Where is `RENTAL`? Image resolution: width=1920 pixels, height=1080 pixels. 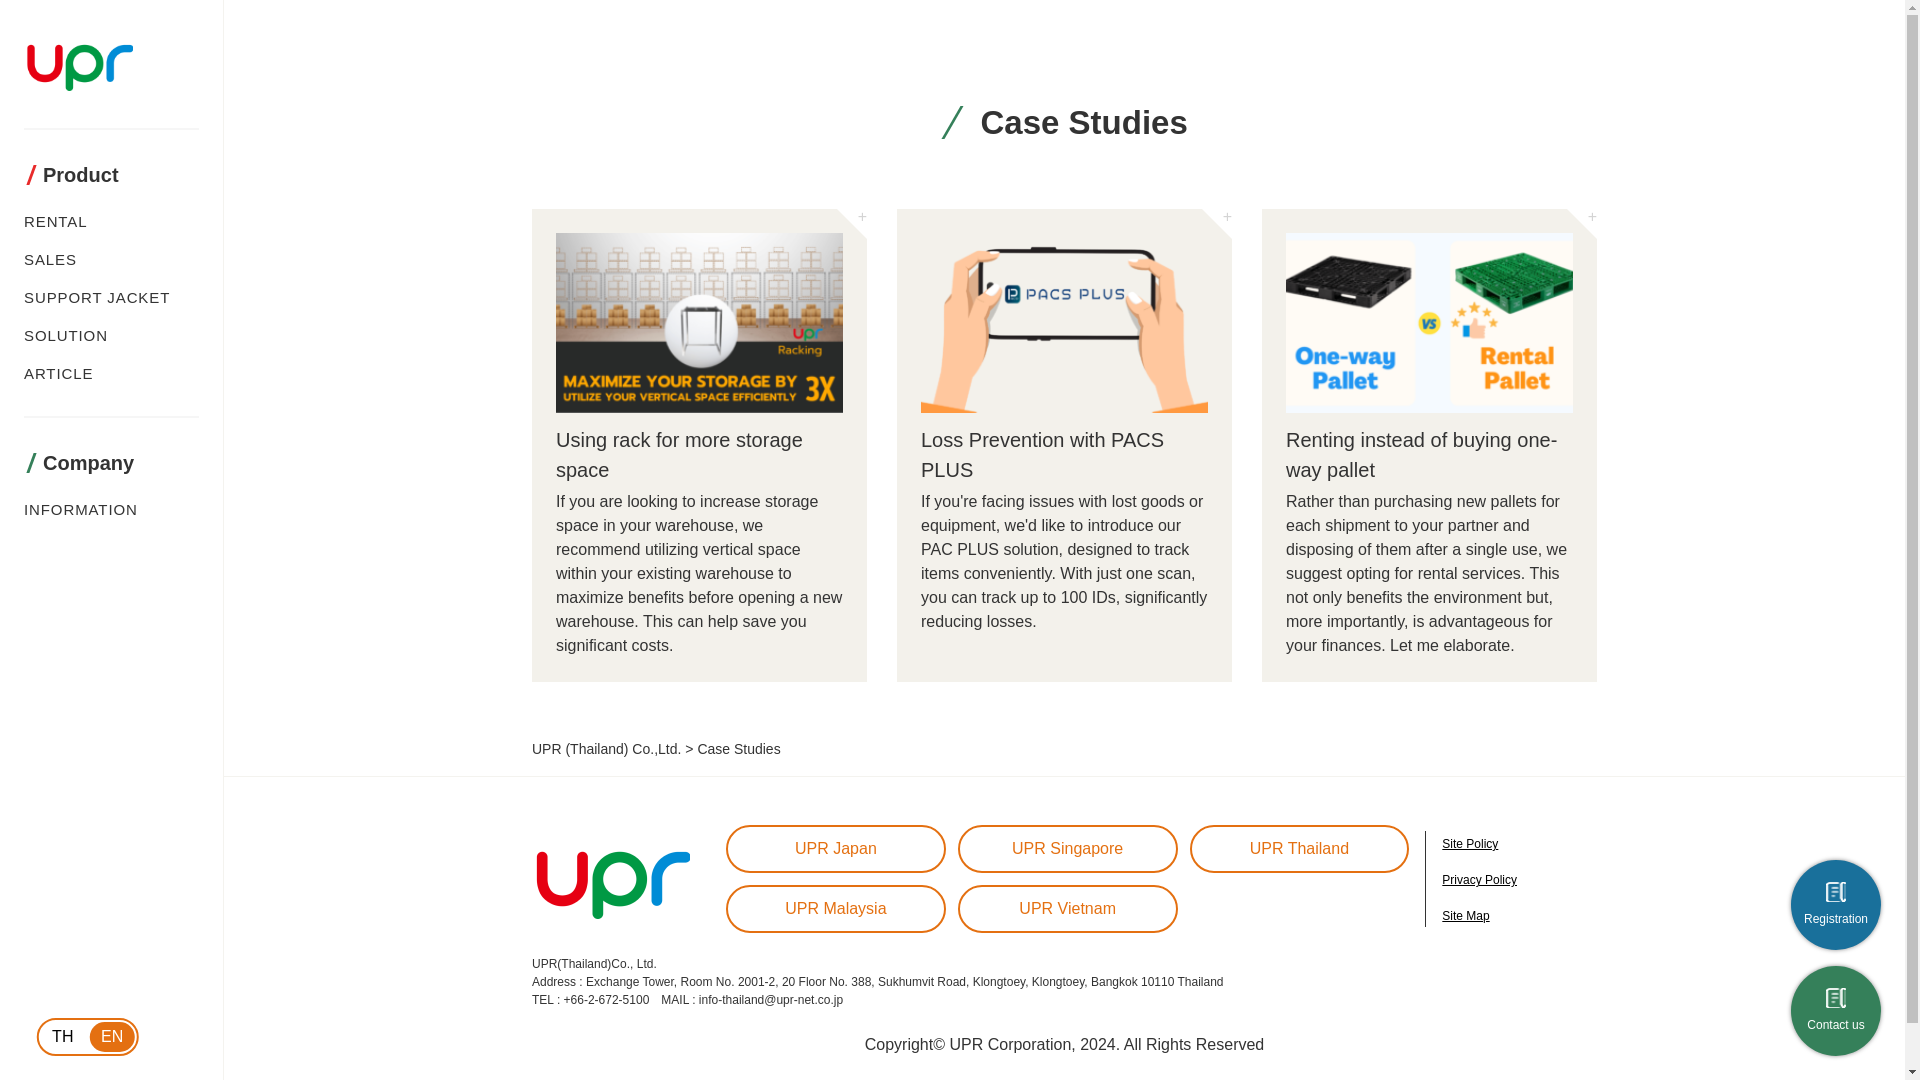
RENTAL is located at coordinates (62, 1036).